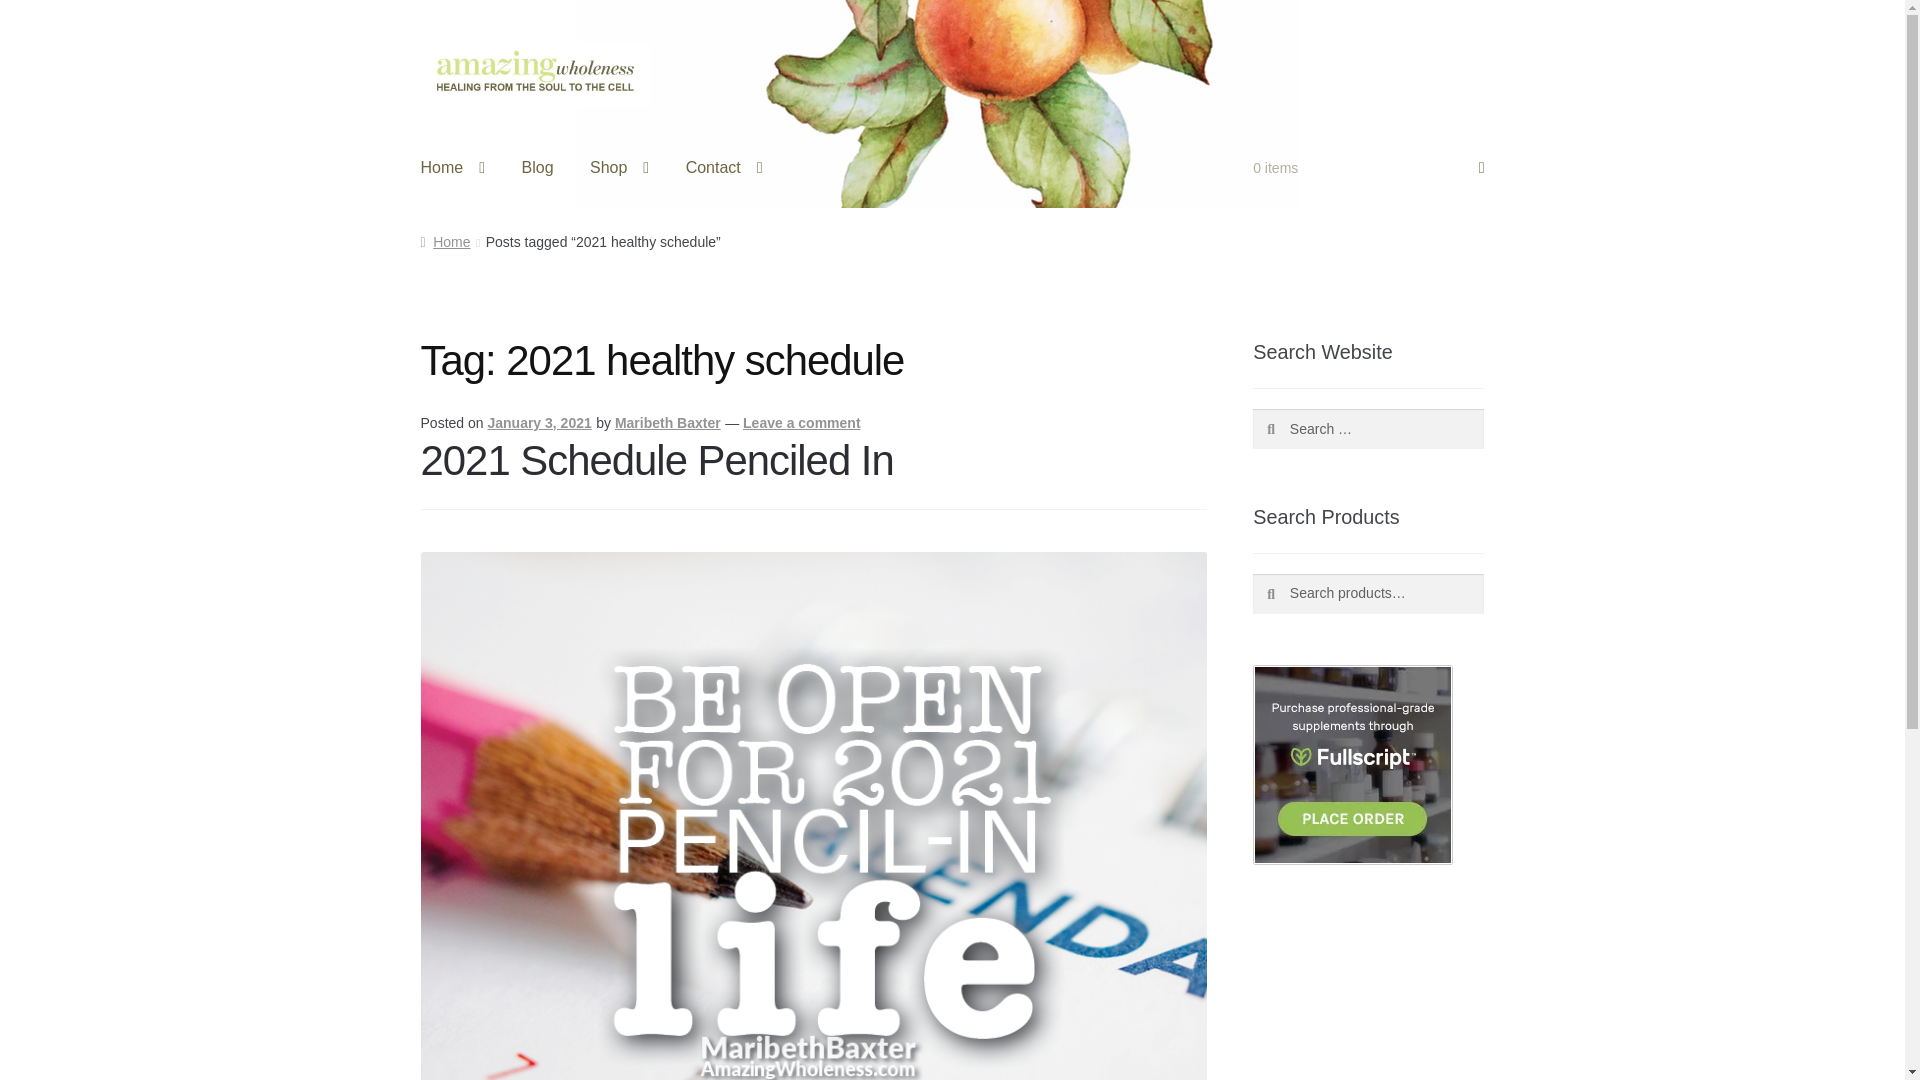  I want to click on Shop, so click(619, 168).